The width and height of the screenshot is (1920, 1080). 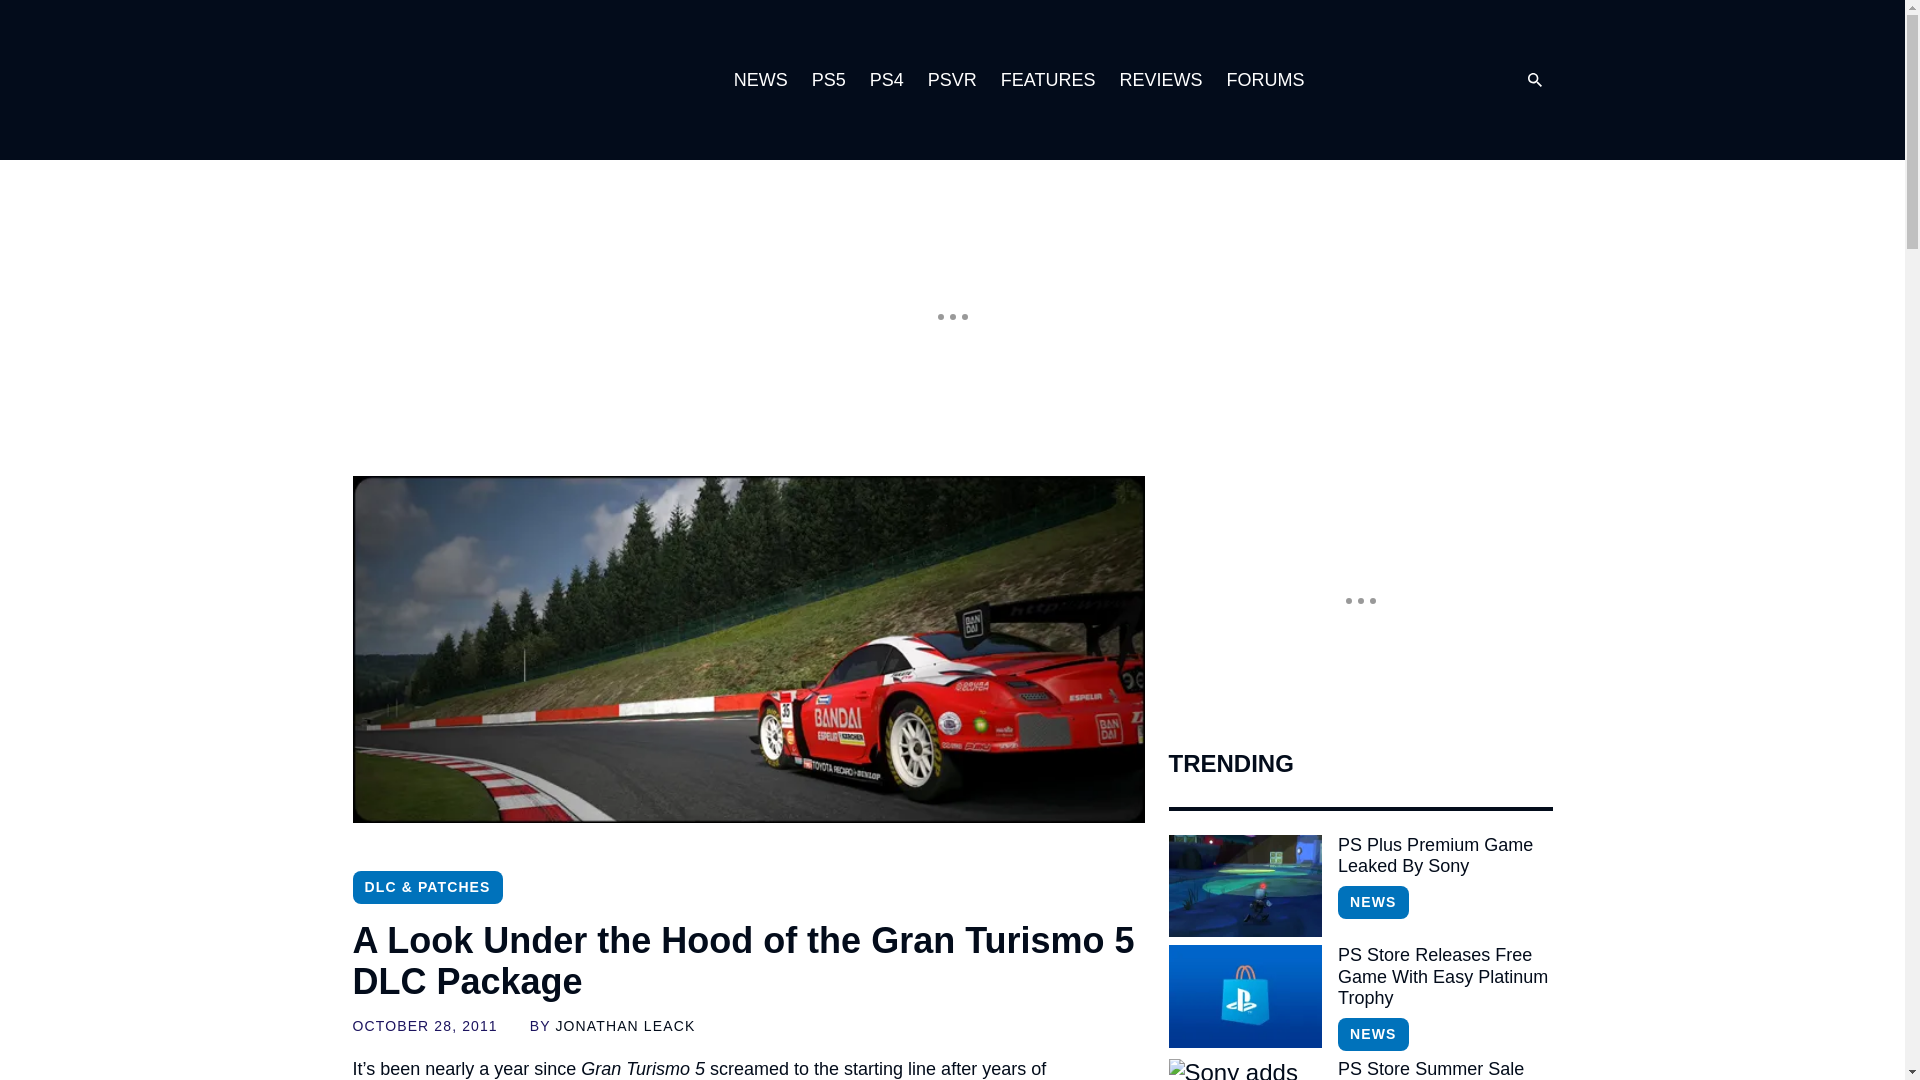 What do you see at coordinates (829, 80) in the screenshot?
I see `PS5` at bounding box center [829, 80].